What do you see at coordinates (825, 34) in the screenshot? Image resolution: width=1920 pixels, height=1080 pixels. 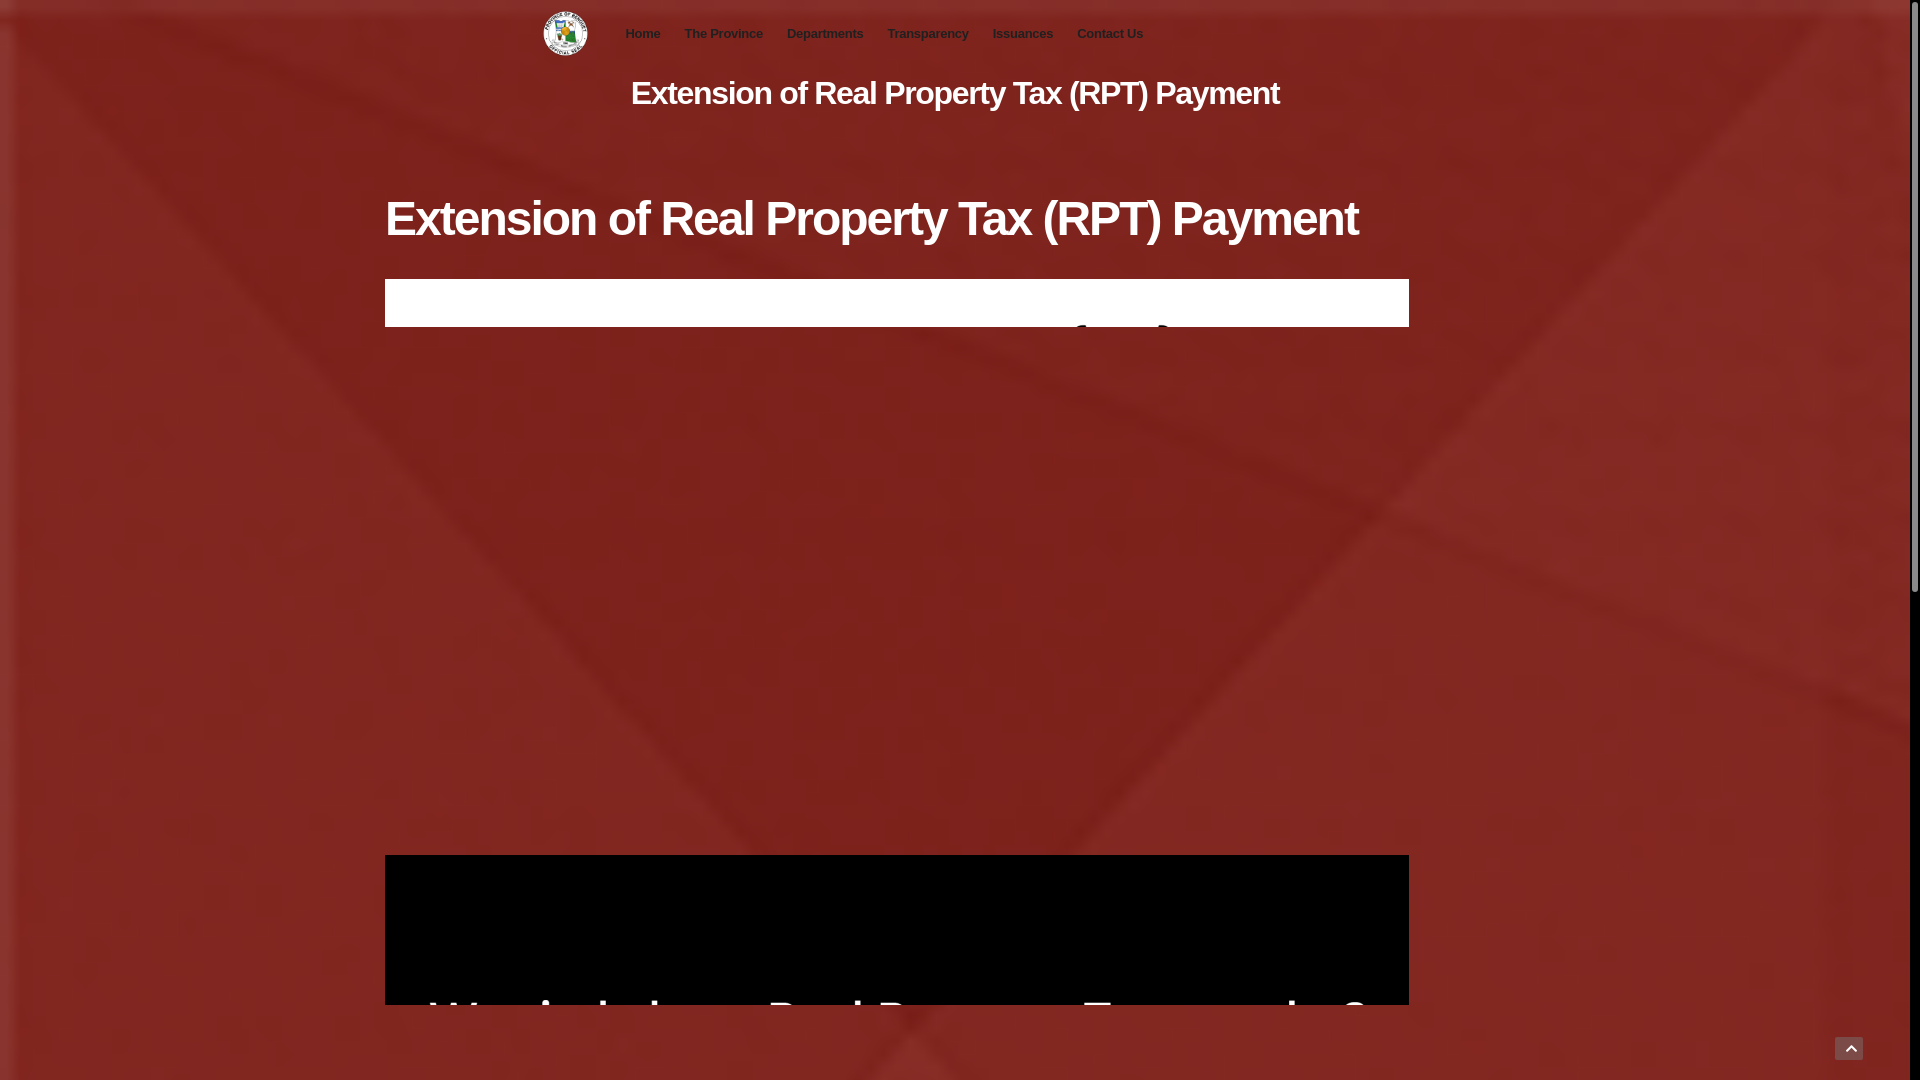 I see `Departments` at bounding box center [825, 34].